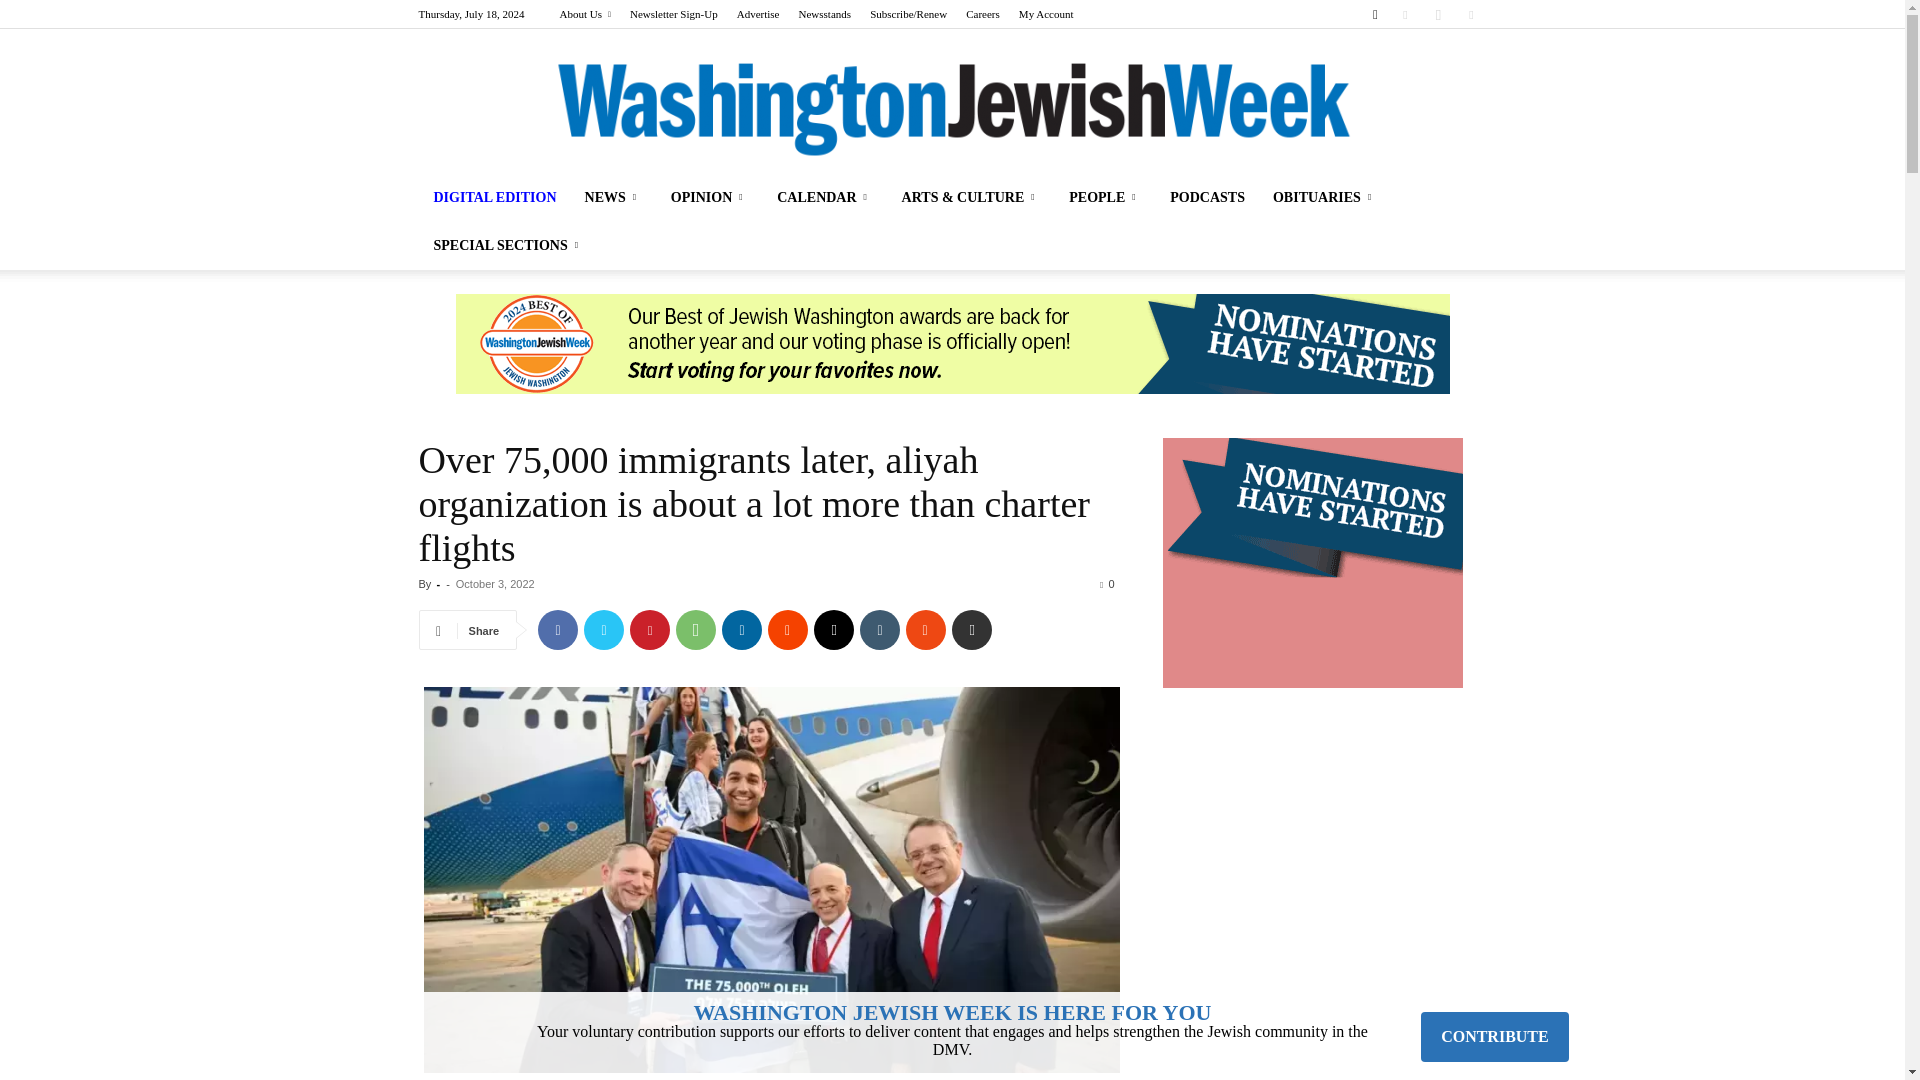  What do you see at coordinates (696, 630) in the screenshot?
I see `WhatsApp` at bounding box center [696, 630].